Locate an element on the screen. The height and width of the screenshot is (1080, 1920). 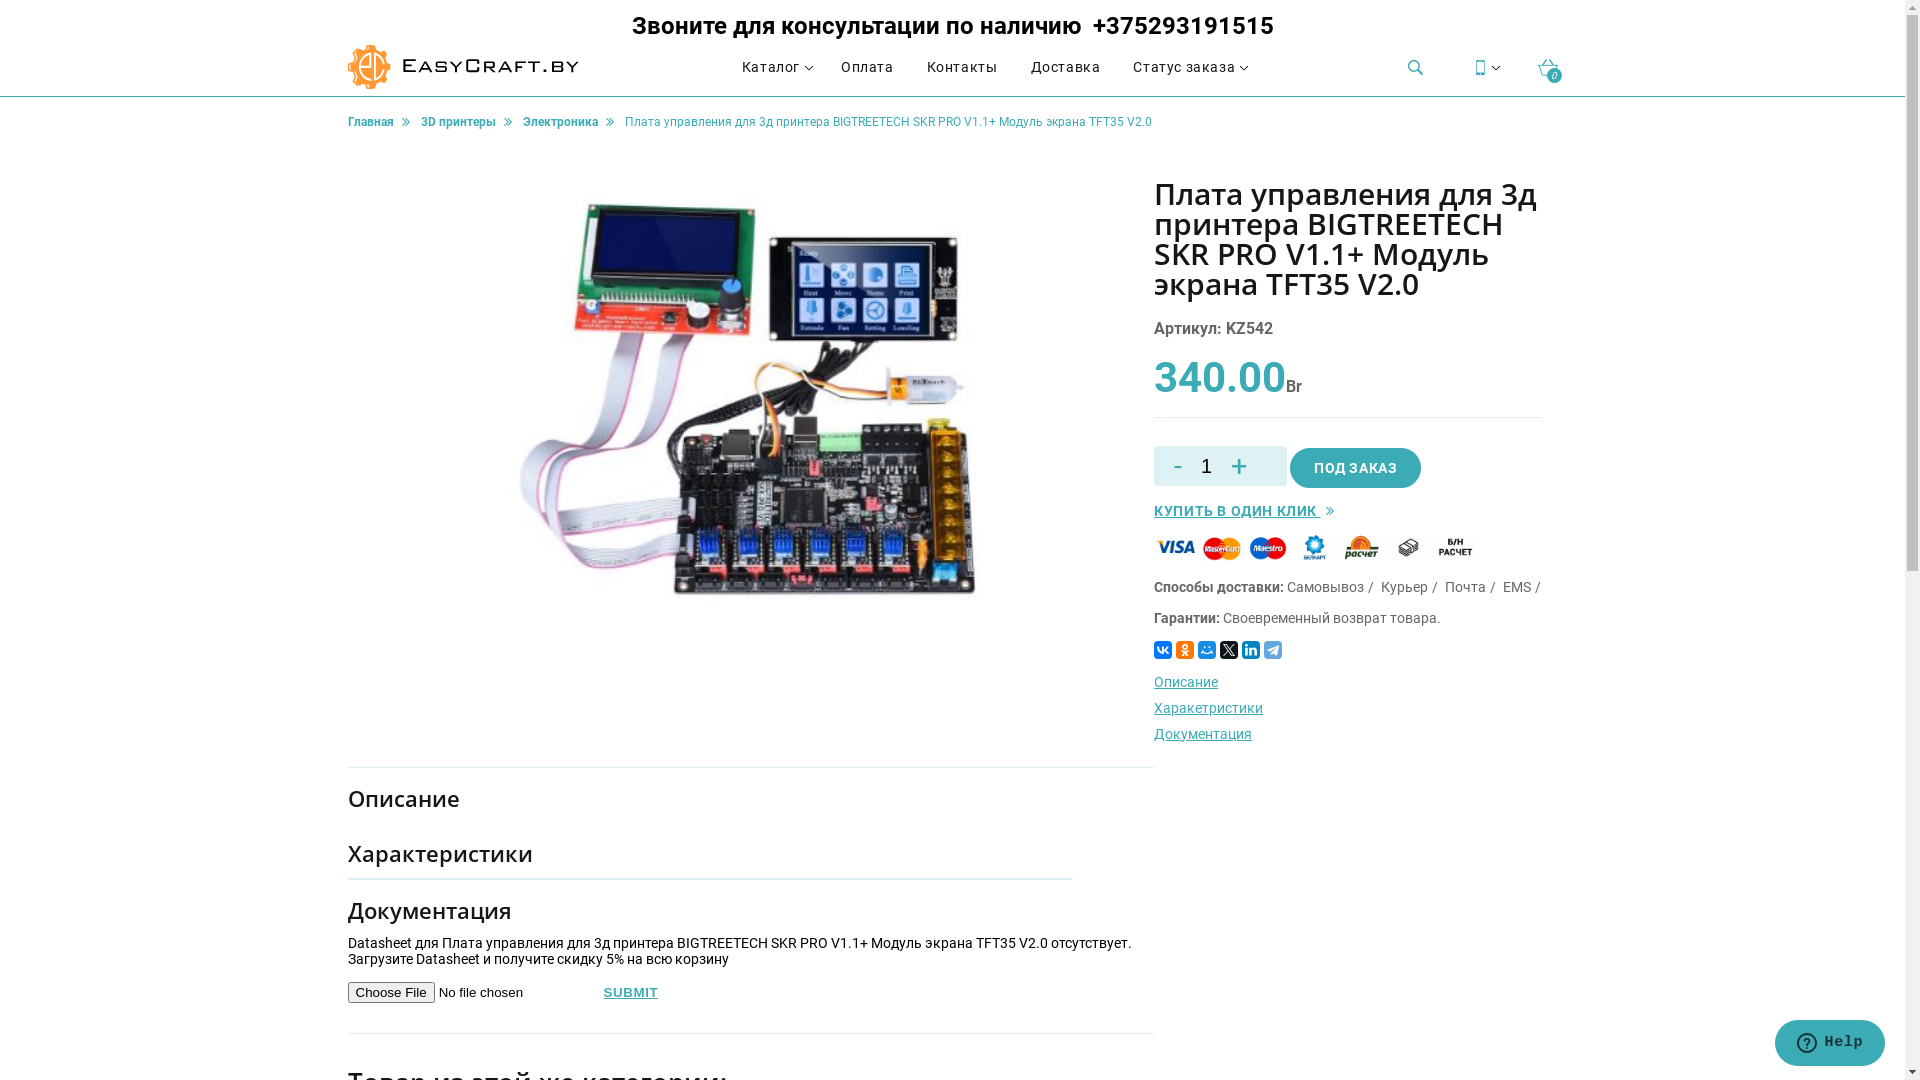
0 is located at coordinates (1548, 68).